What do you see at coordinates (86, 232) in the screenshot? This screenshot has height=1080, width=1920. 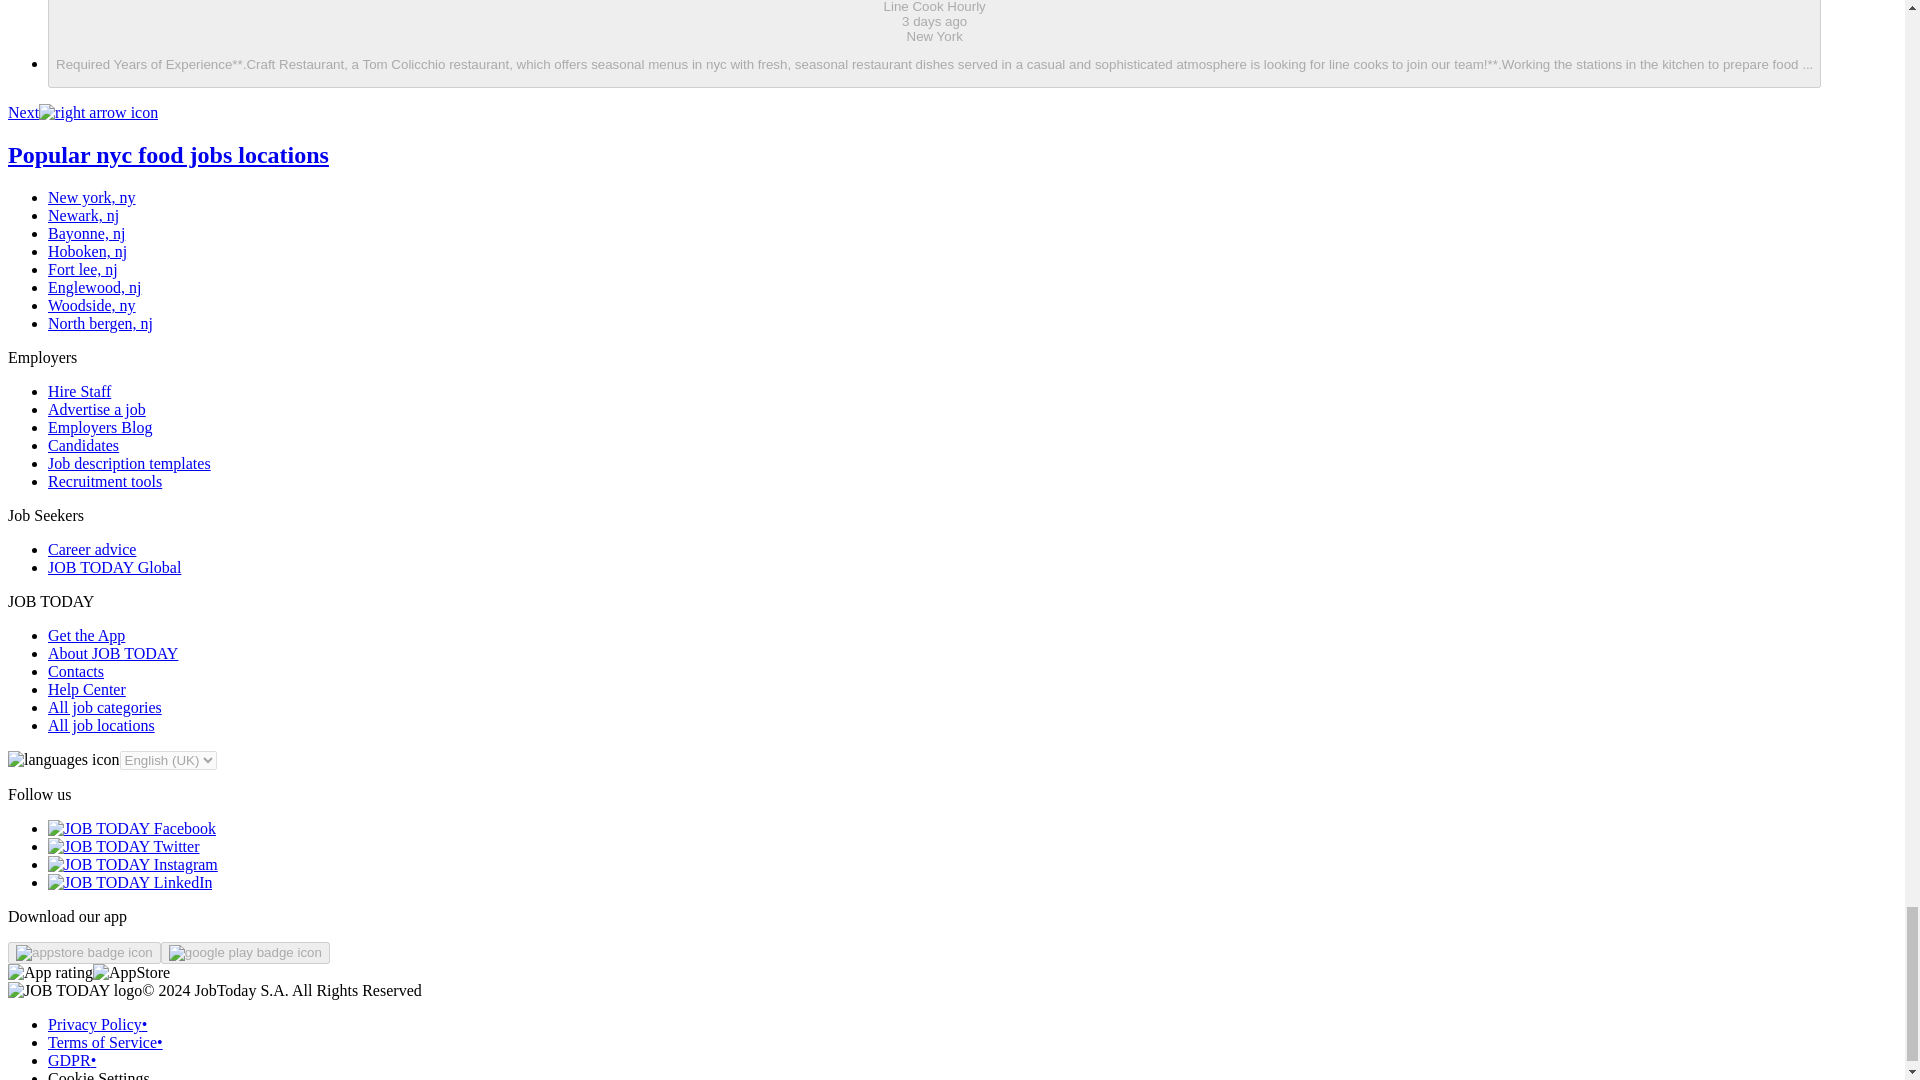 I see `Bayonne, nj` at bounding box center [86, 232].